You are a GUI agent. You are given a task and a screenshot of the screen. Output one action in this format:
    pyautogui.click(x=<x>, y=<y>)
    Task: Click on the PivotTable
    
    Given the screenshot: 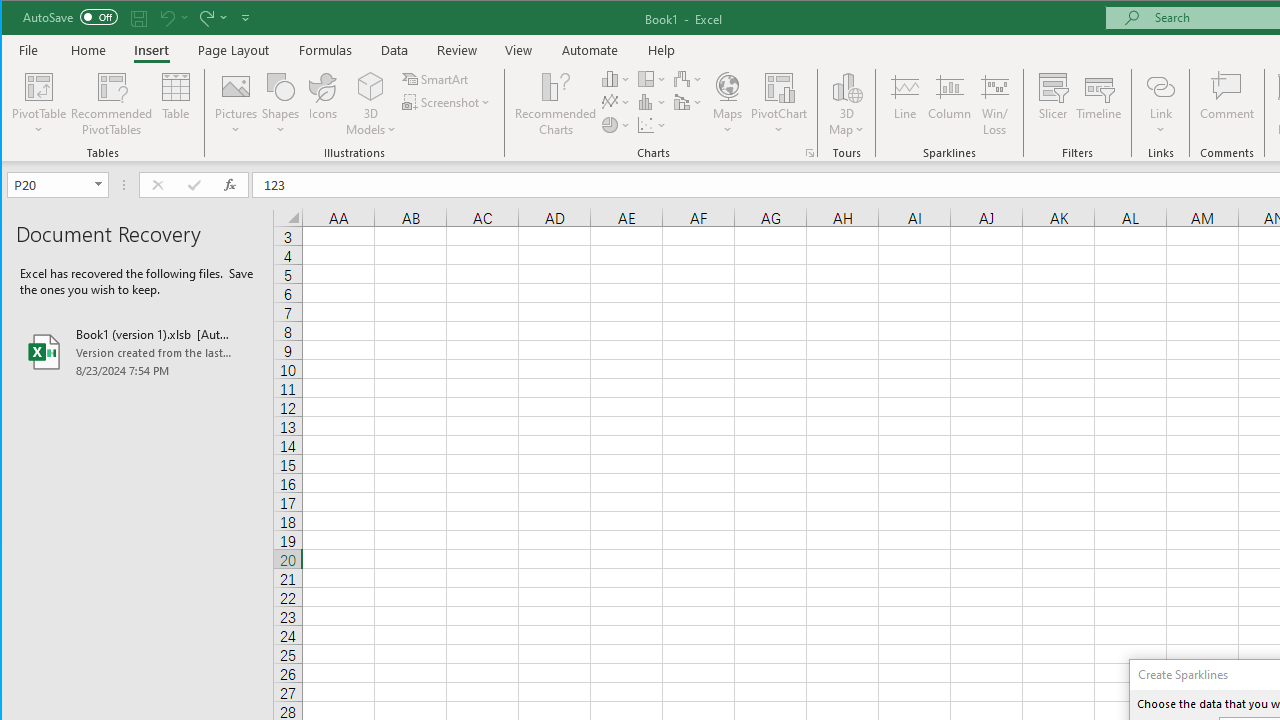 What is the action you would take?
    pyautogui.click(x=40, y=86)
    